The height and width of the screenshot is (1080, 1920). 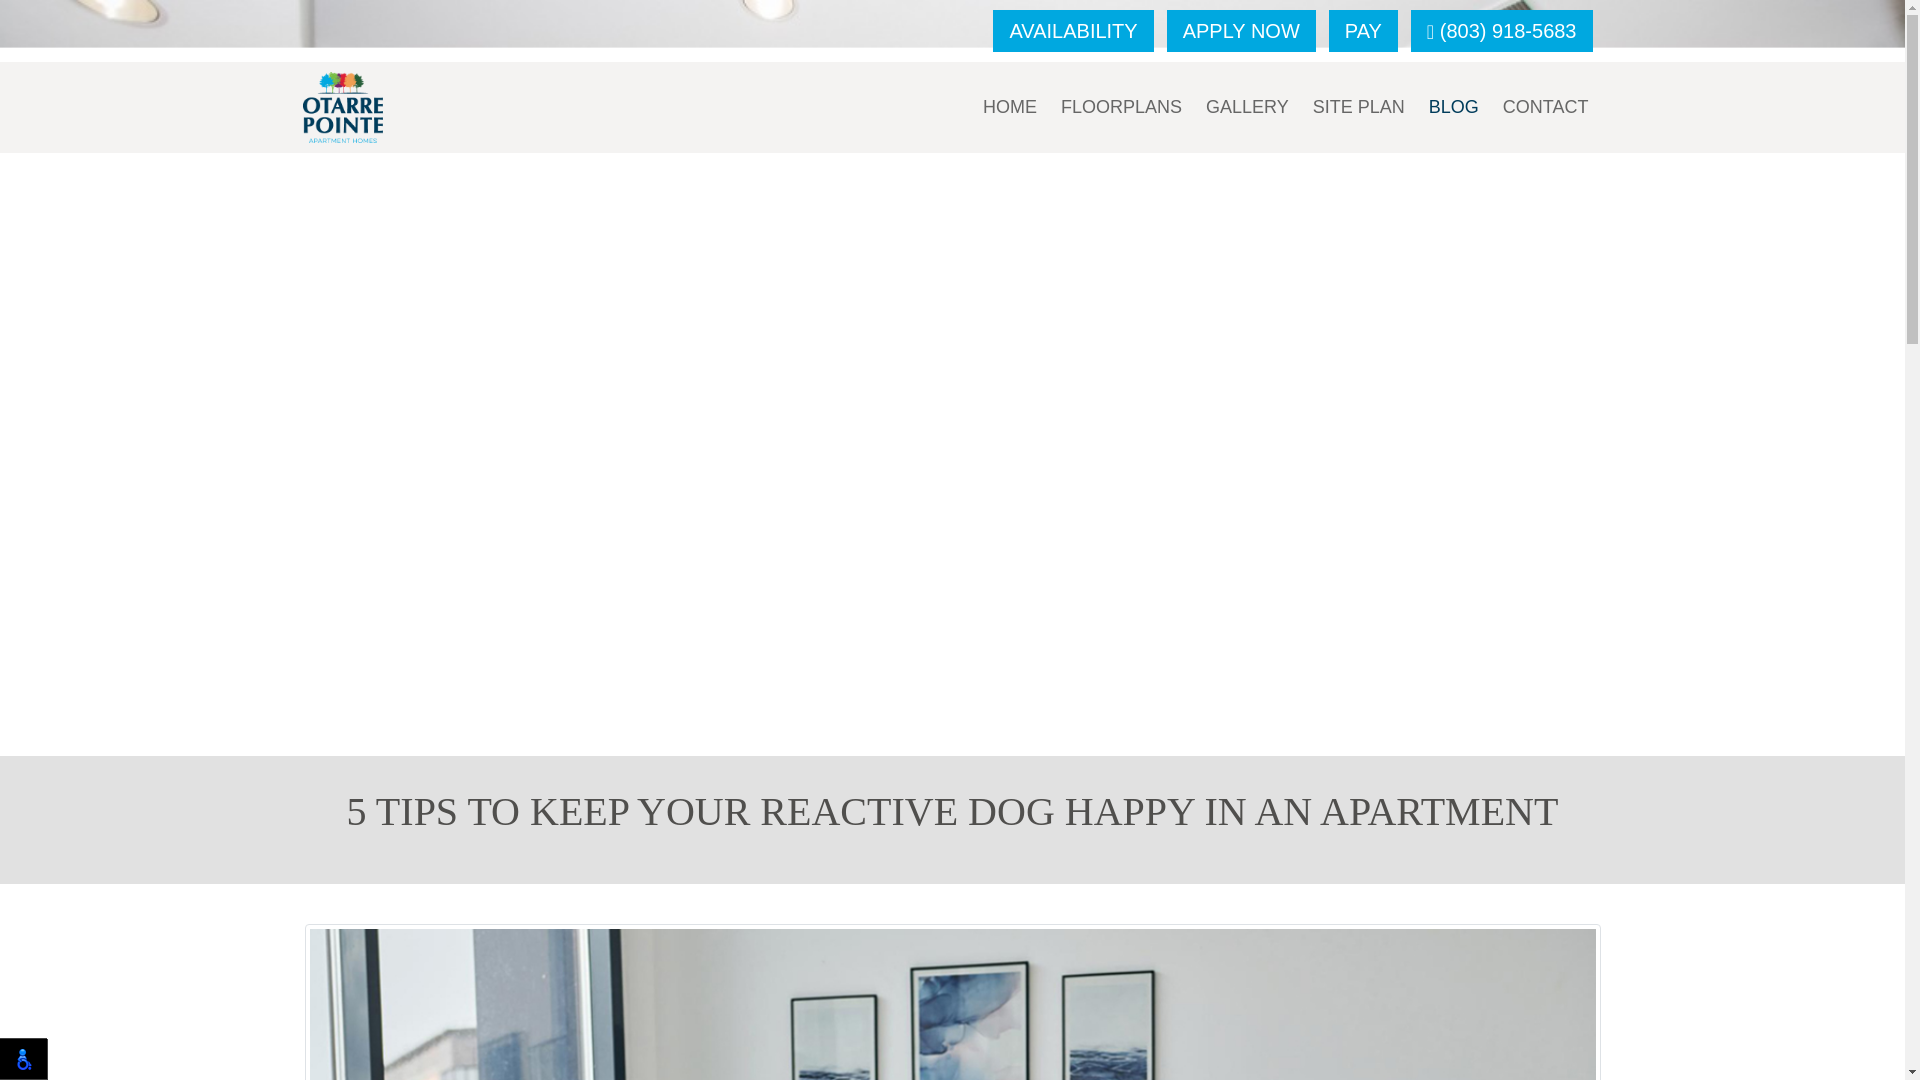 I want to click on Site Plan, so click(x=1358, y=107).